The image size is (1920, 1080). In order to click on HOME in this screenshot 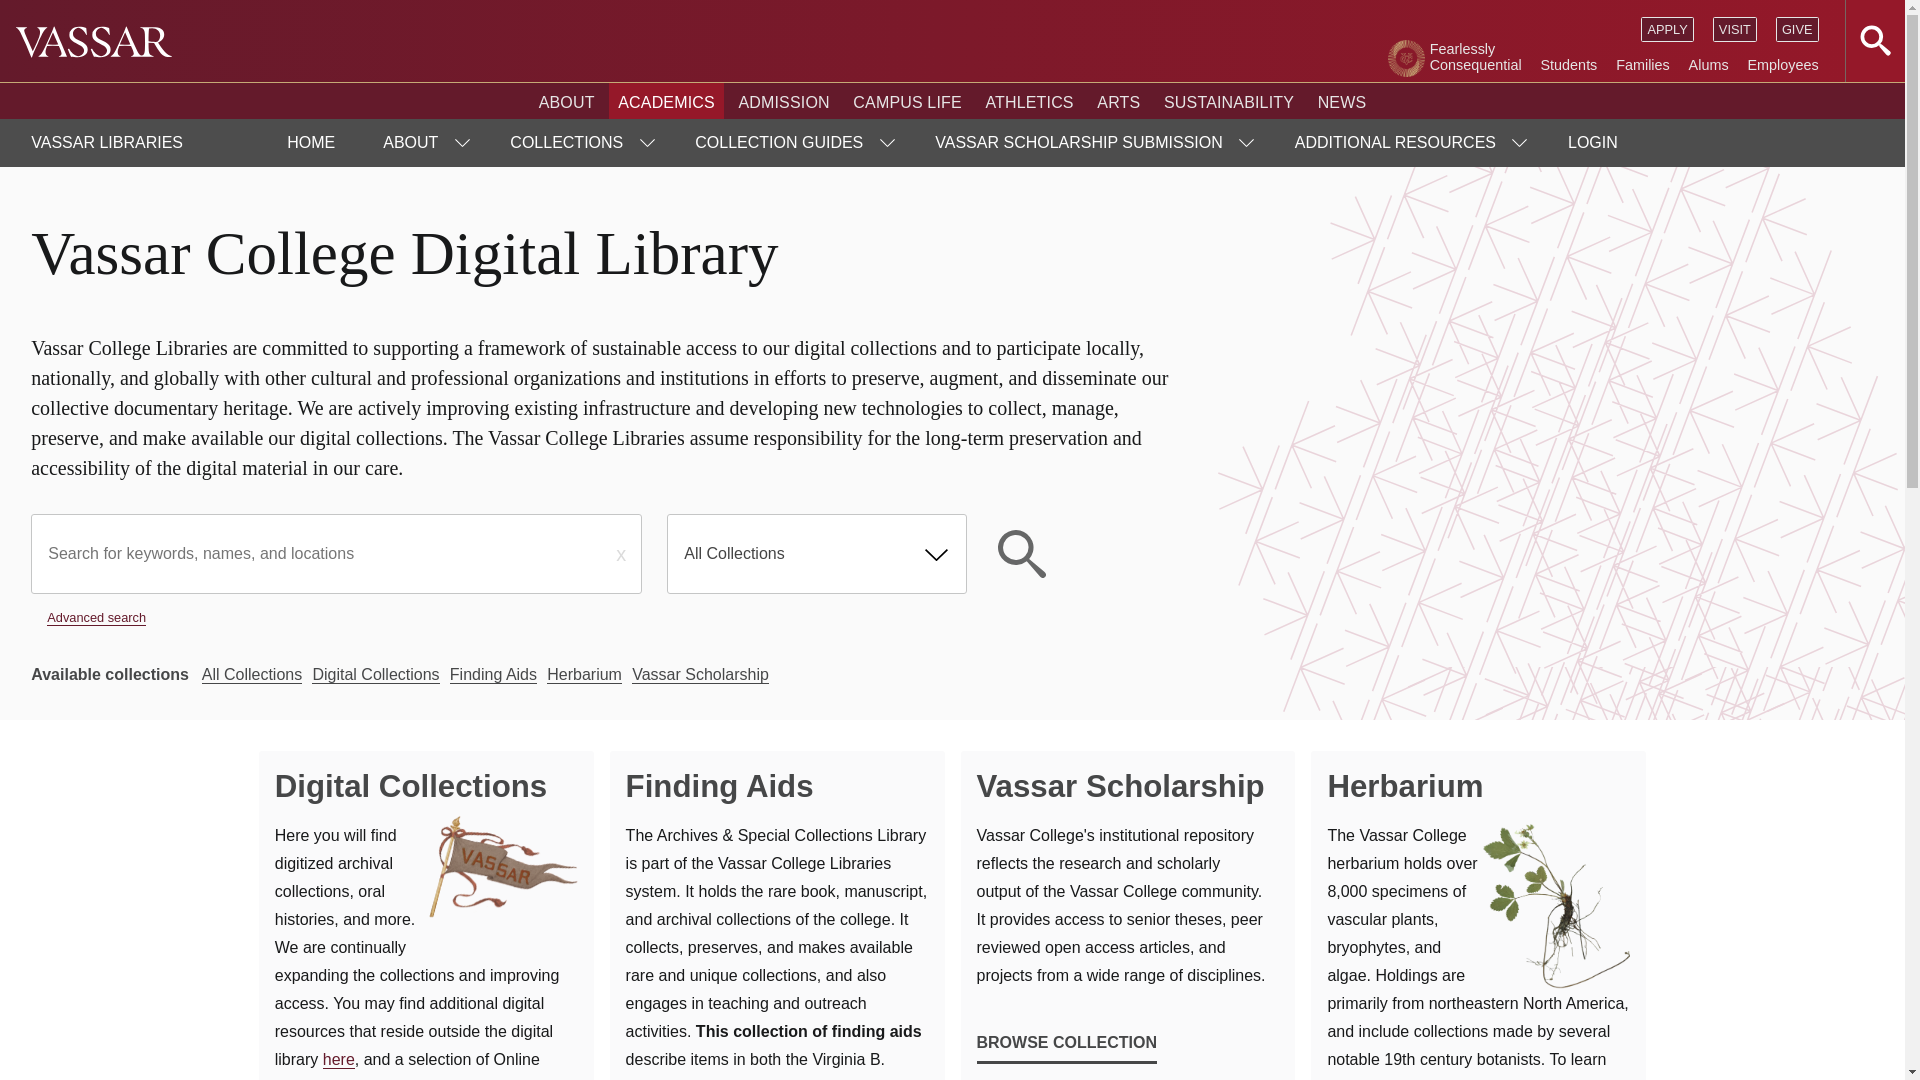, I will do `click(311, 142)`.